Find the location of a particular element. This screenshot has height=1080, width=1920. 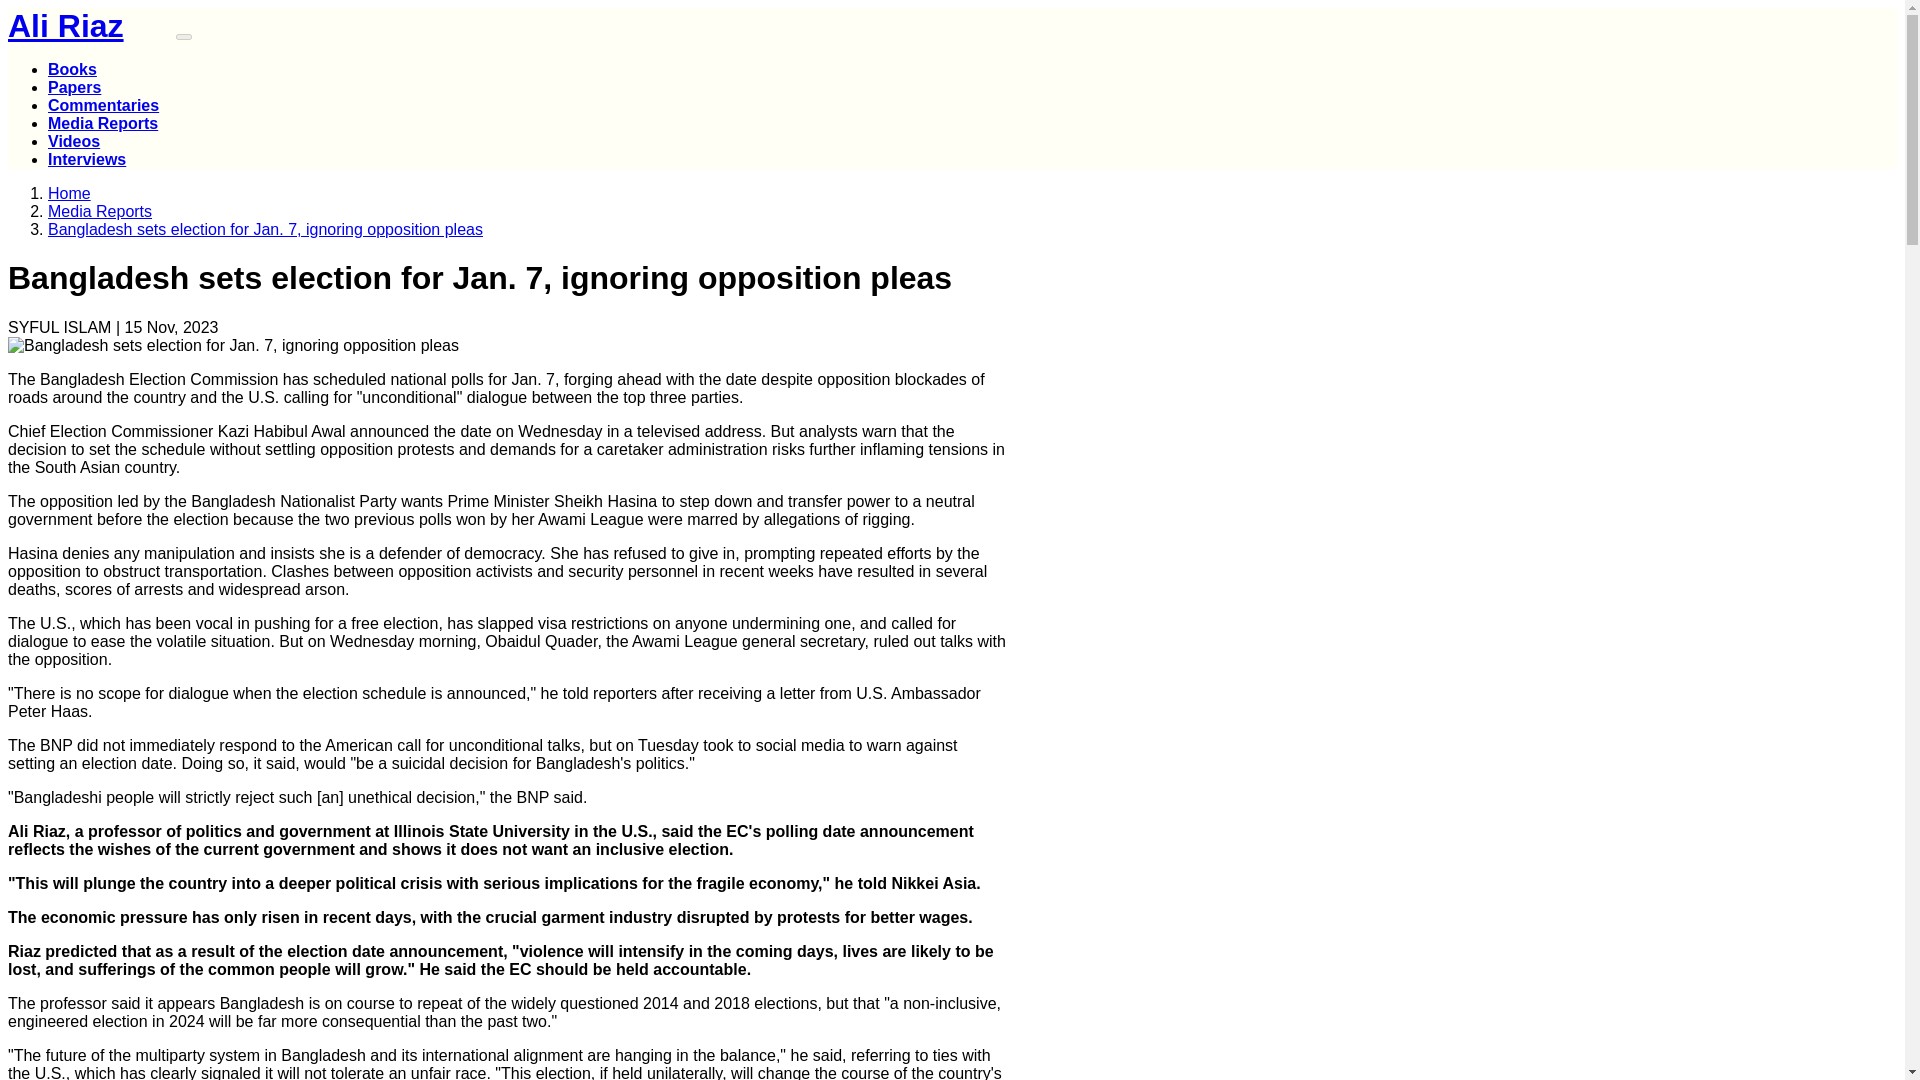

Media Reports is located at coordinates (100, 212).